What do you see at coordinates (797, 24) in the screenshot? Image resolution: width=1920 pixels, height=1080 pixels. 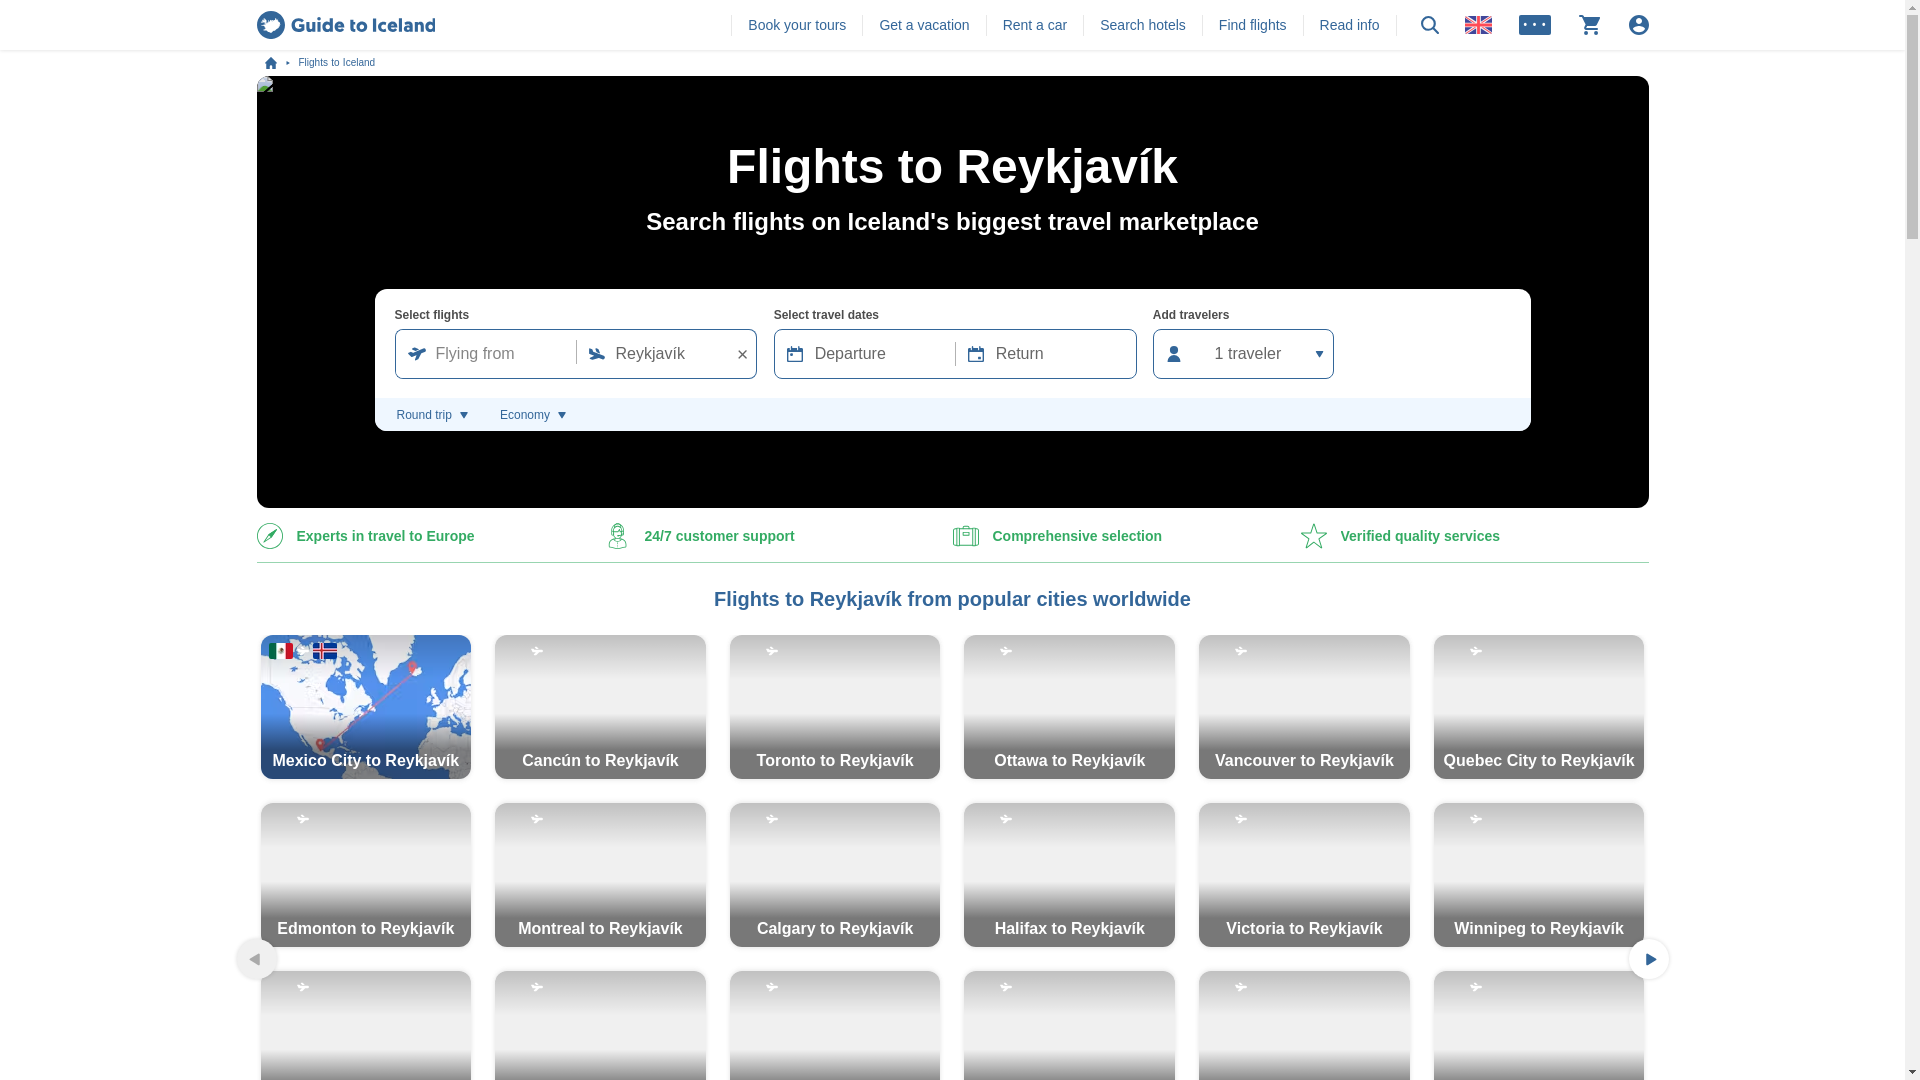 I see `Book your tours` at bounding box center [797, 24].